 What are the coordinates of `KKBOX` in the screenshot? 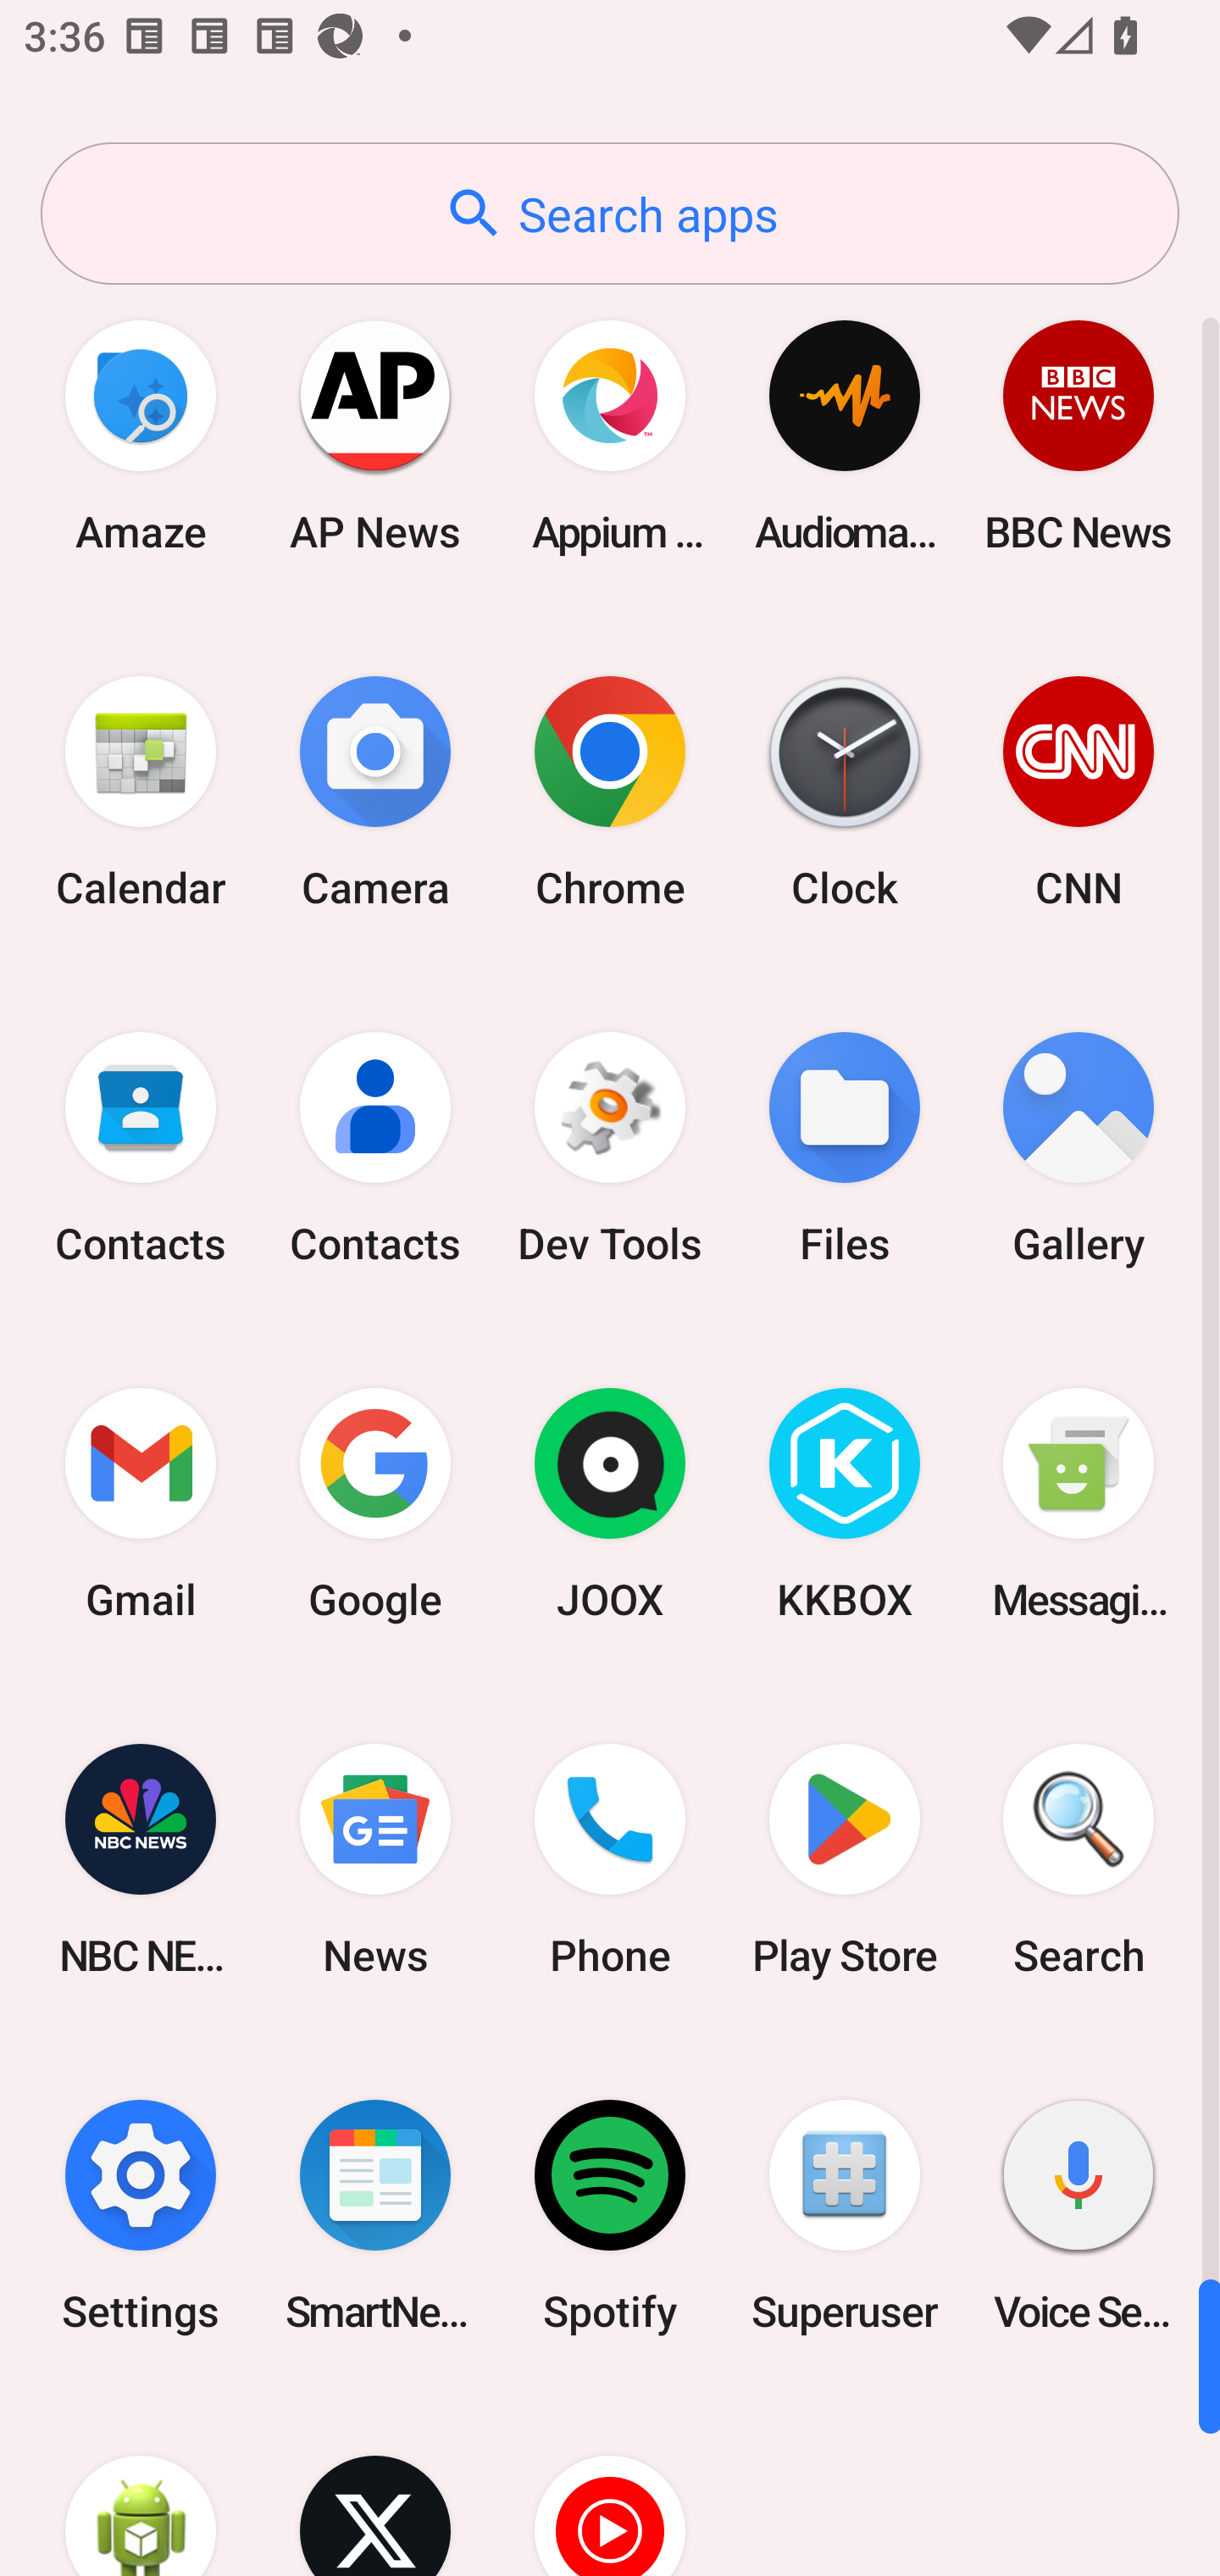 It's located at (844, 1504).